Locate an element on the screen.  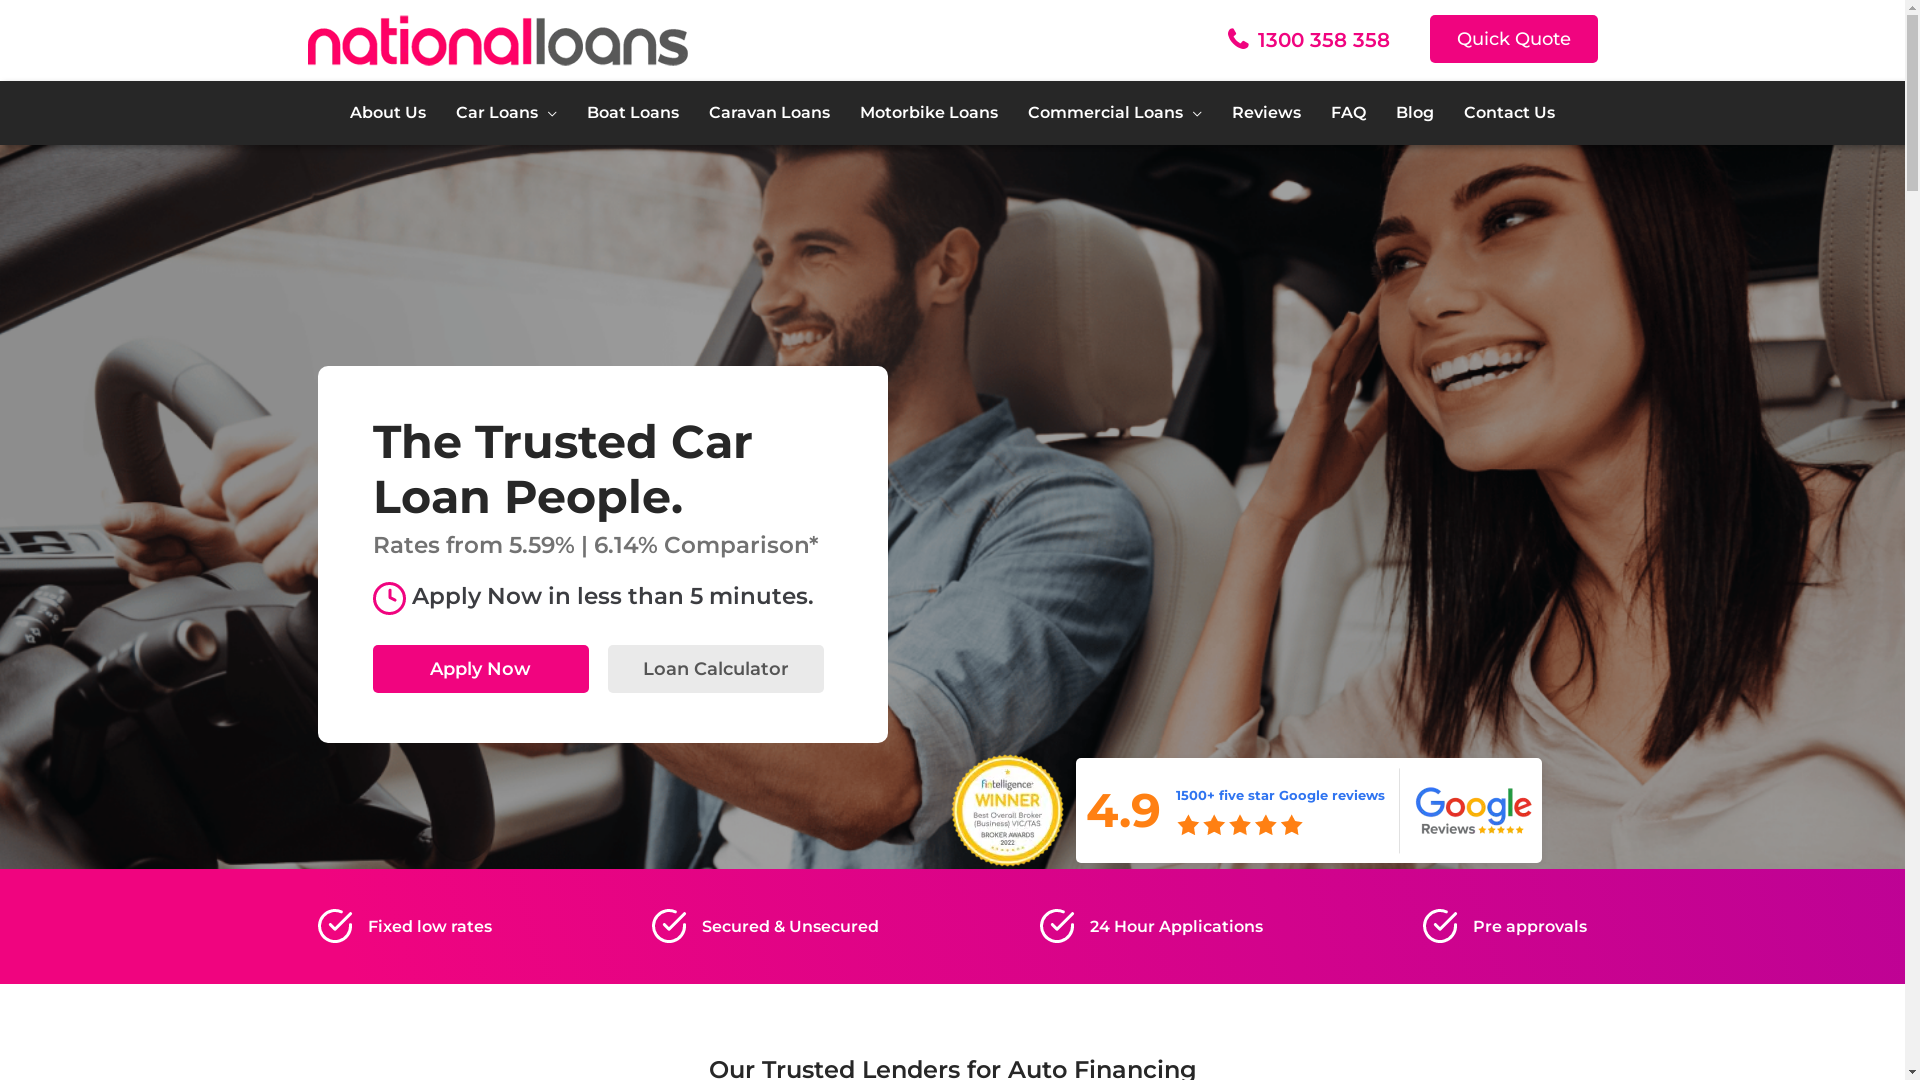
Auto Finance Deals - Home 3 is located at coordinates (1008, 811).